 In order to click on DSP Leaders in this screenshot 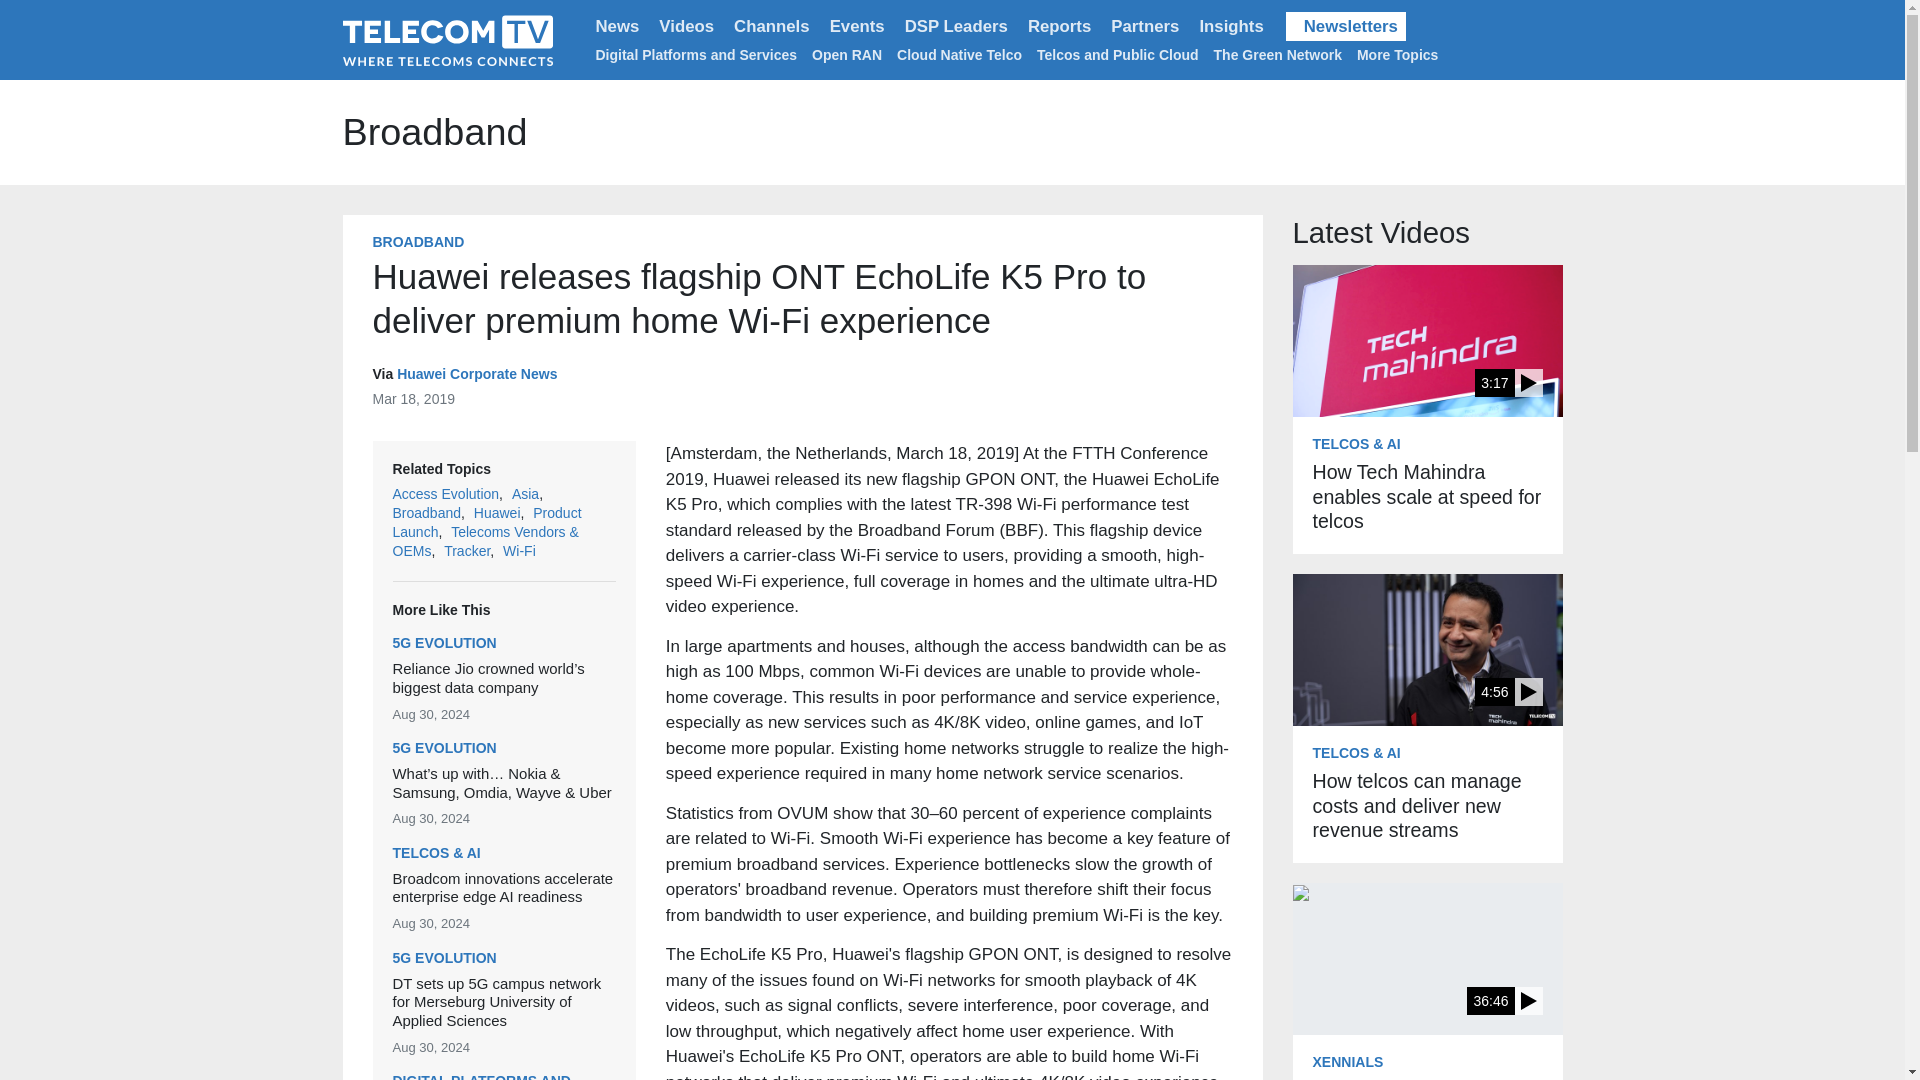, I will do `click(956, 26)`.